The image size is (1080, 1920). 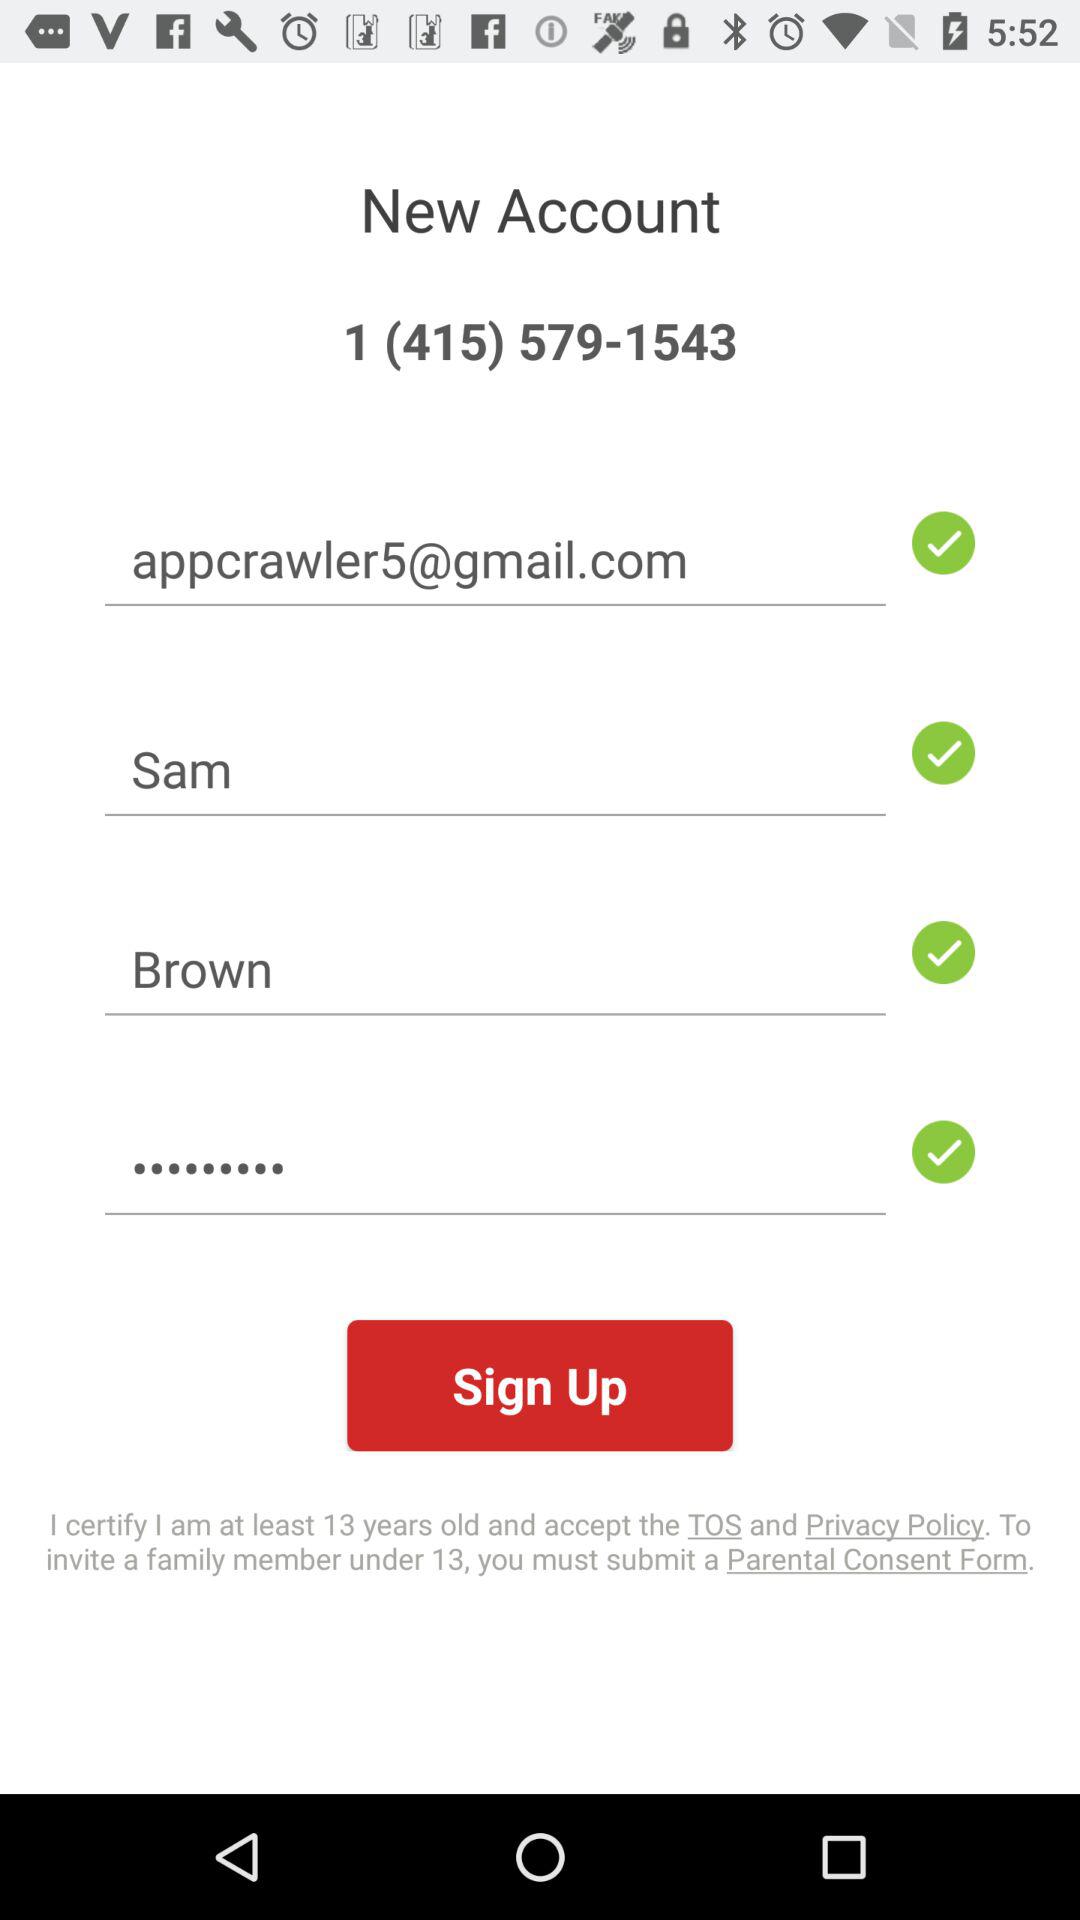 What do you see at coordinates (495, 968) in the screenshot?
I see `choose the brown icon` at bounding box center [495, 968].